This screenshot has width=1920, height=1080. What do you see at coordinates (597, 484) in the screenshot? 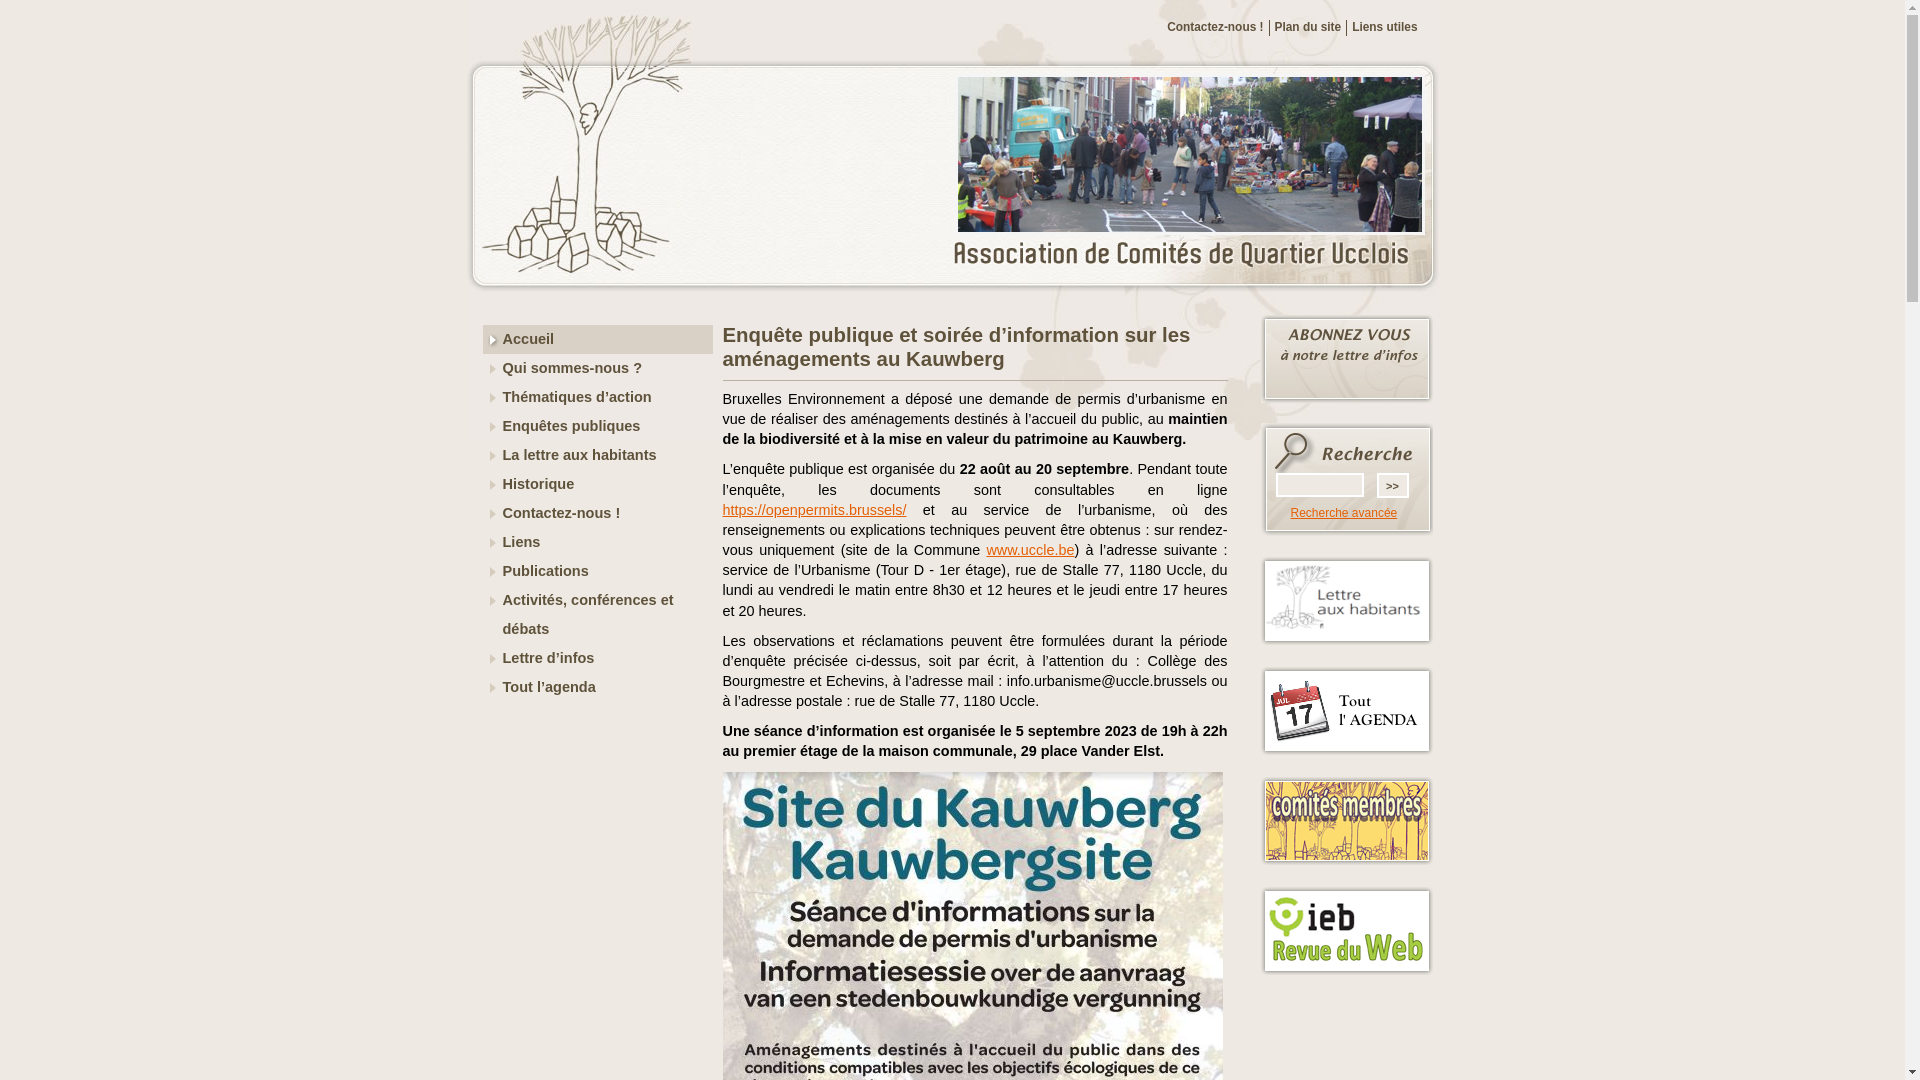
I see `Historique` at bounding box center [597, 484].